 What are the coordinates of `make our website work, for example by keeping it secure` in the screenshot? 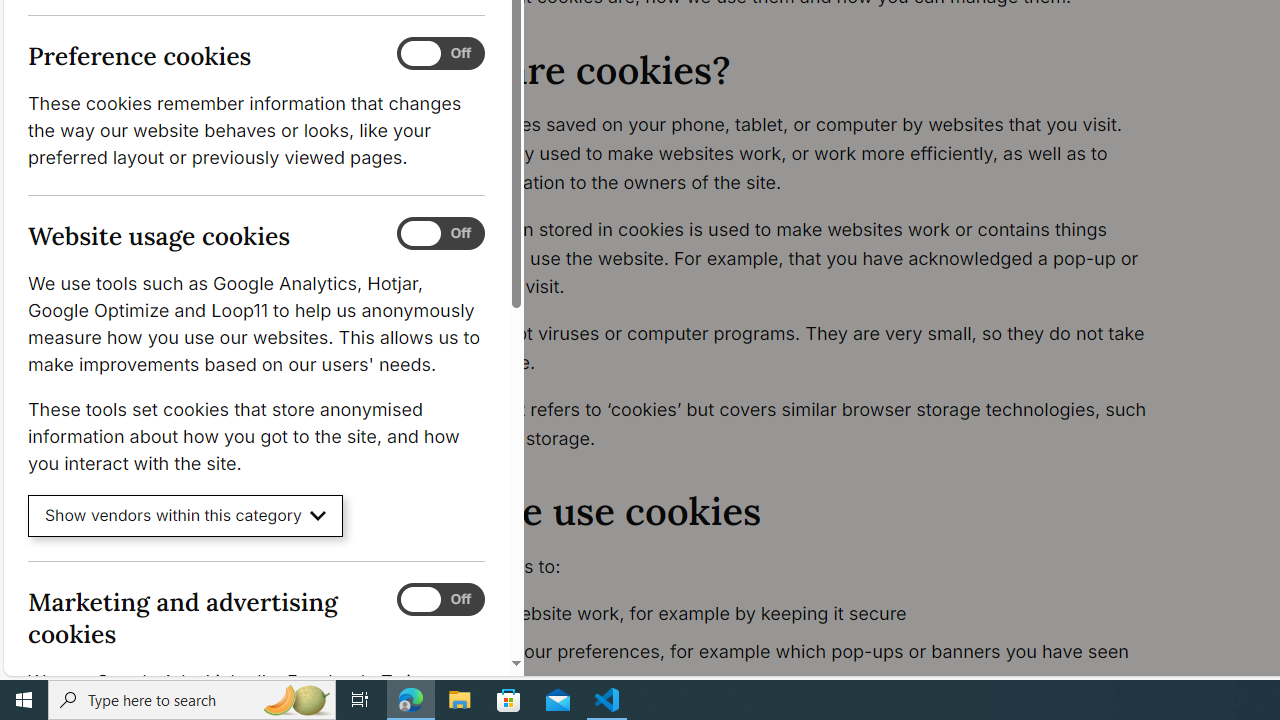 It's located at (796, 614).